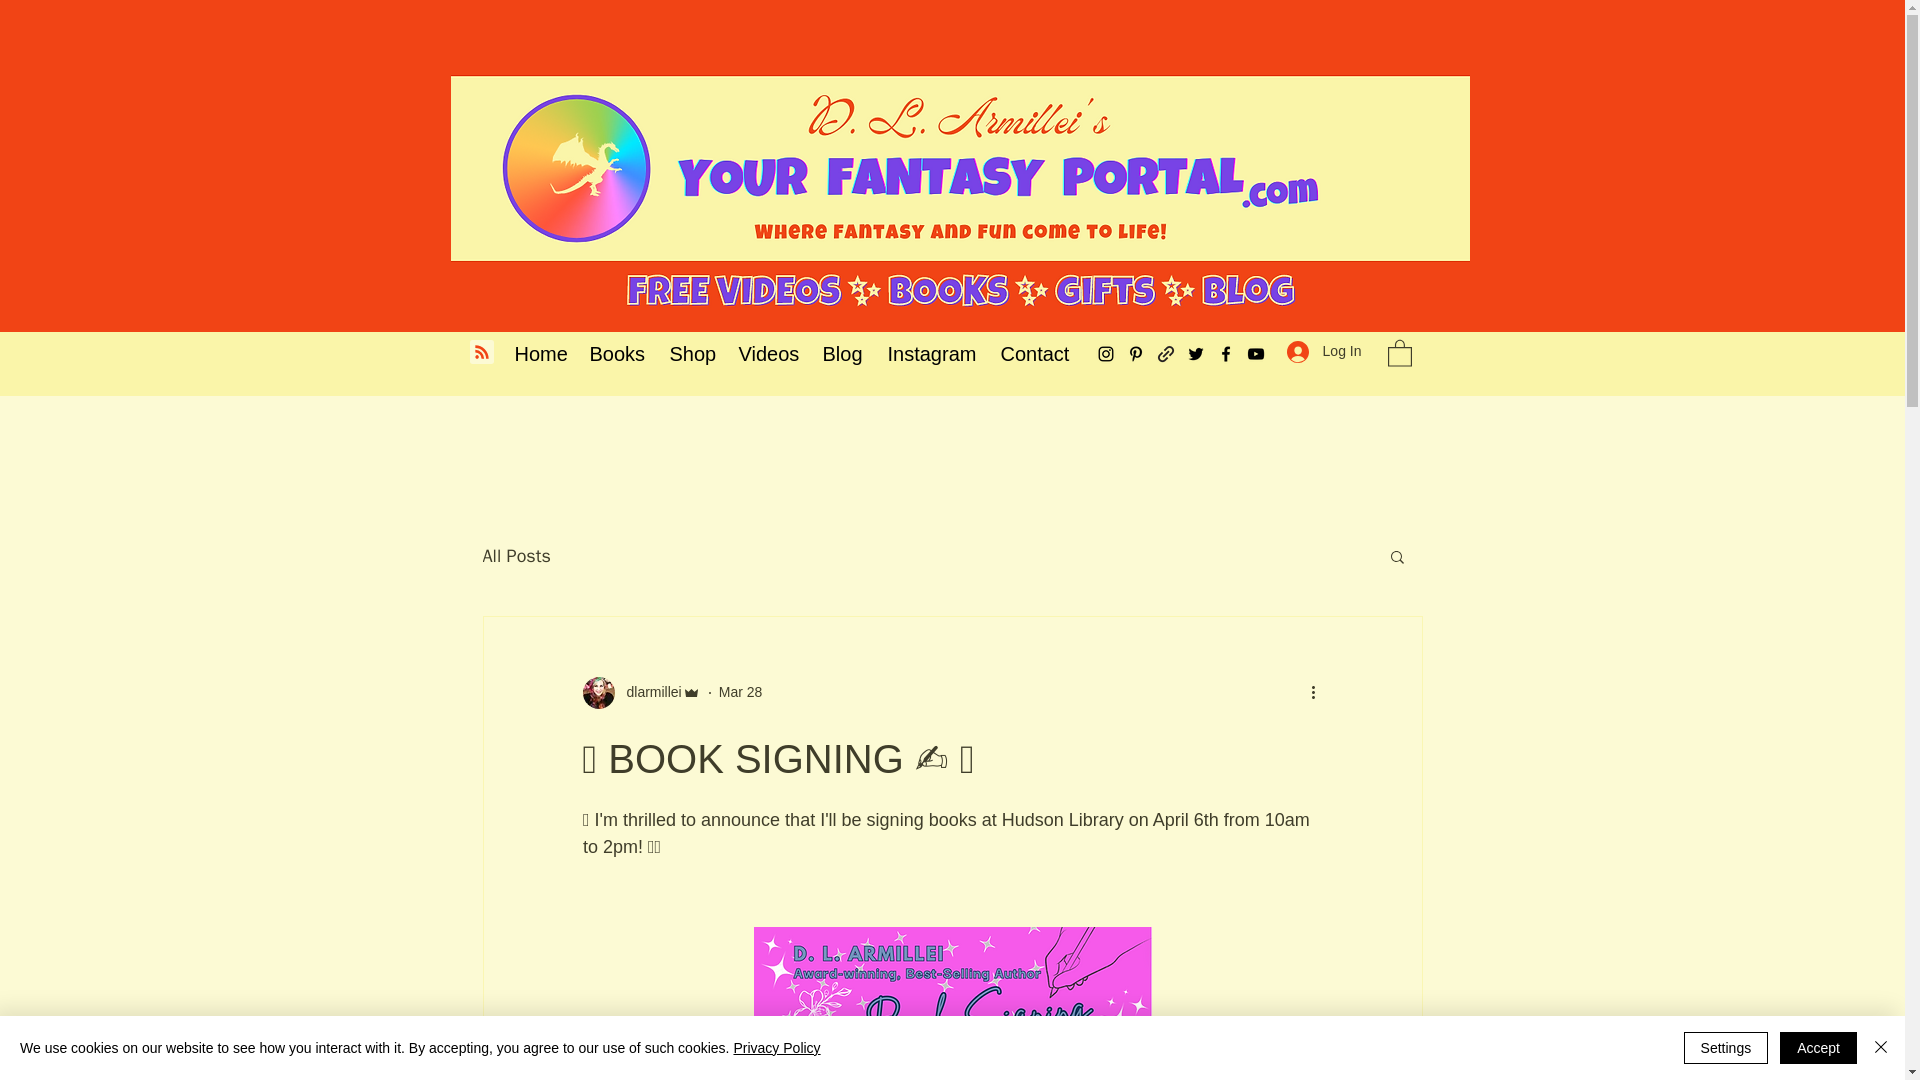 Image resolution: width=1920 pixels, height=1080 pixels. What do you see at coordinates (928, 354) in the screenshot?
I see `Instagram` at bounding box center [928, 354].